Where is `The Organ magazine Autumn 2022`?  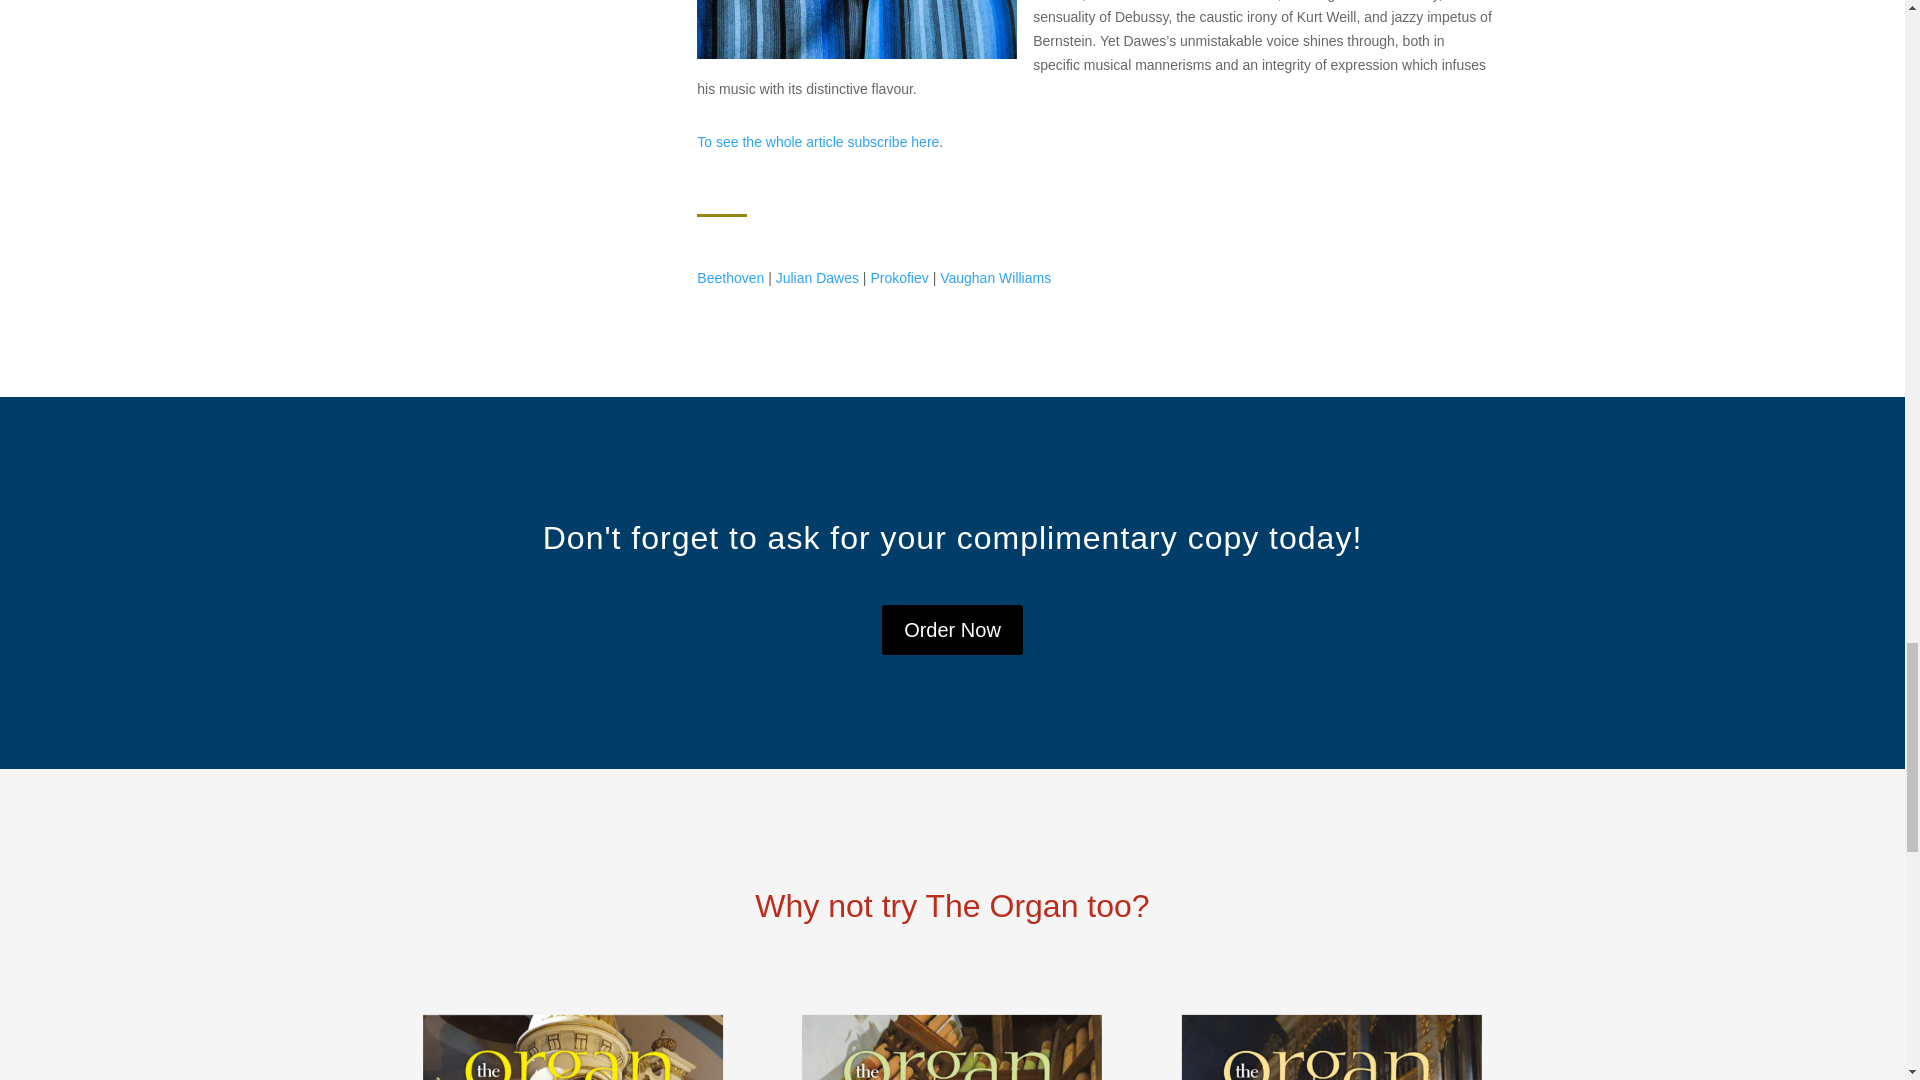 The Organ magazine Autumn 2022 is located at coordinates (572, 1048).